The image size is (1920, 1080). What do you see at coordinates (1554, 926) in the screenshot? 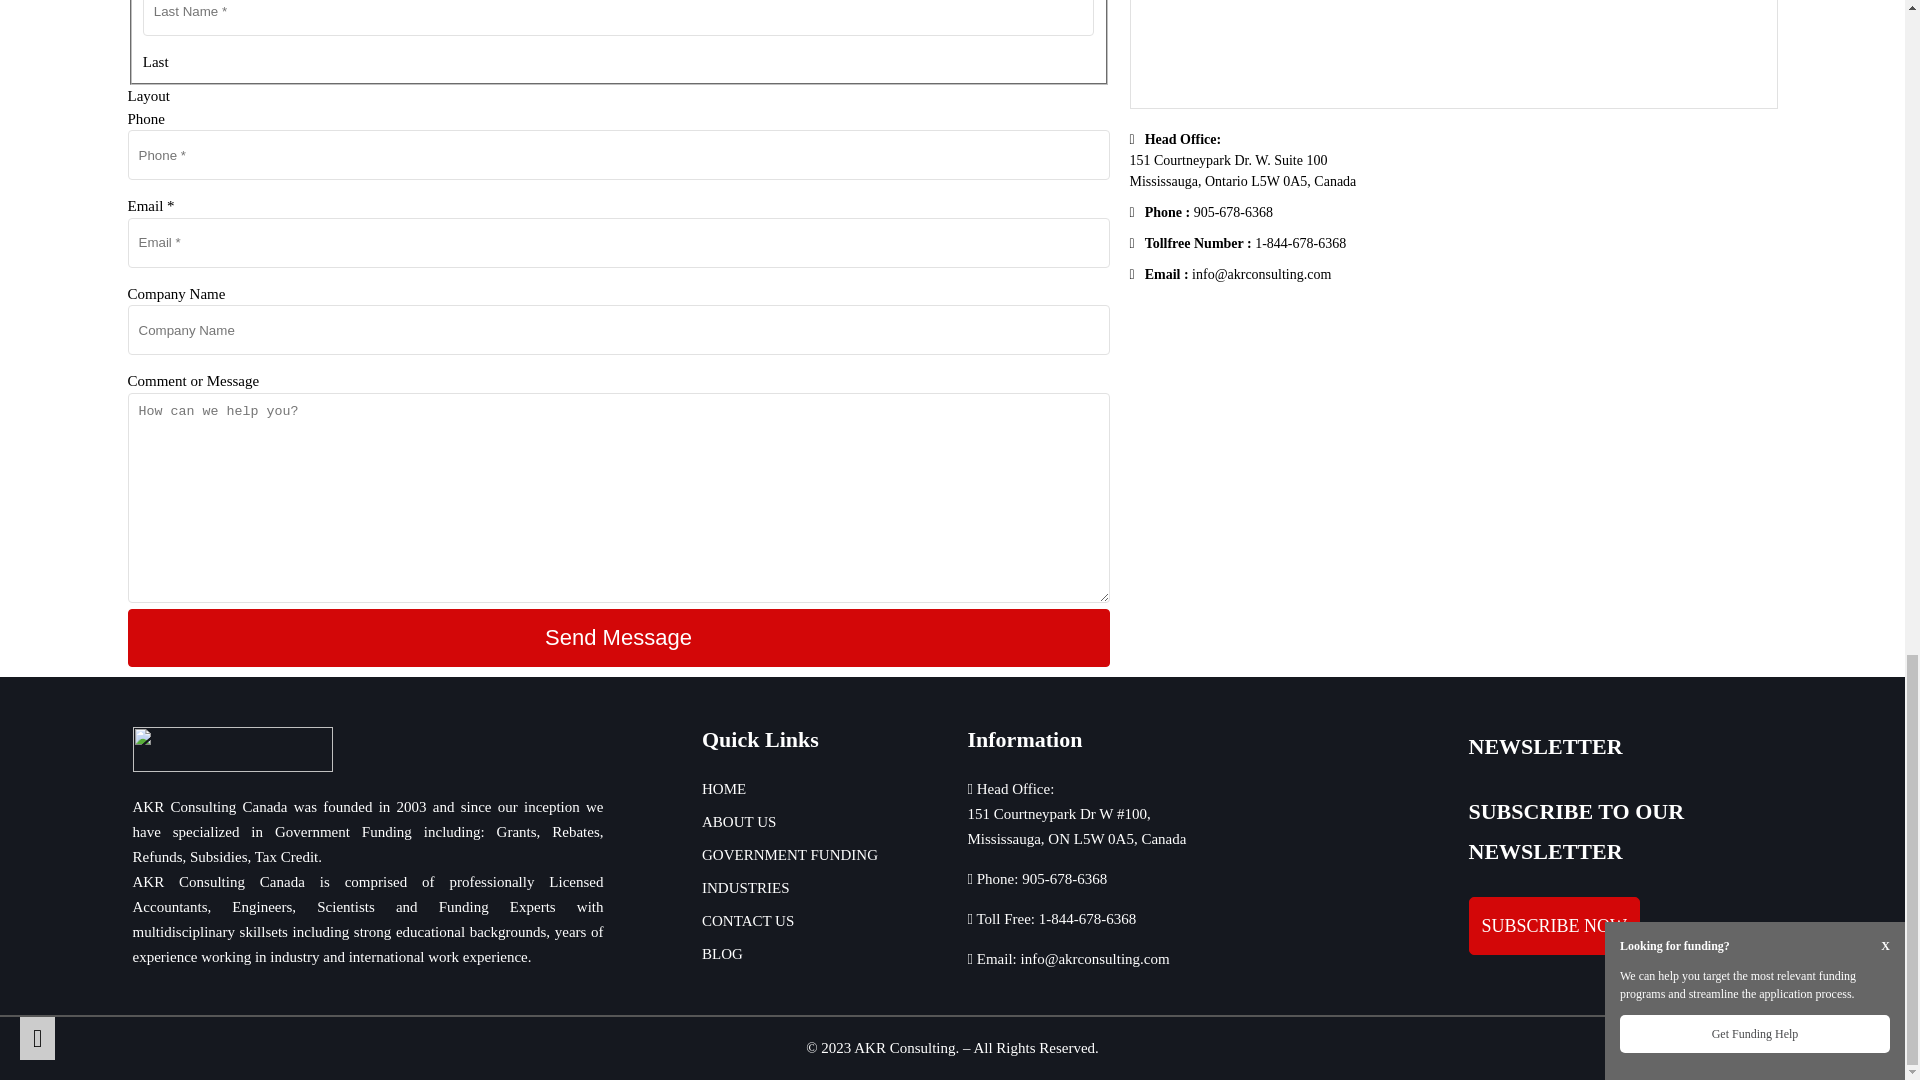
I see `SUBSCRIBE NOW` at bounding box center [1554, 926].